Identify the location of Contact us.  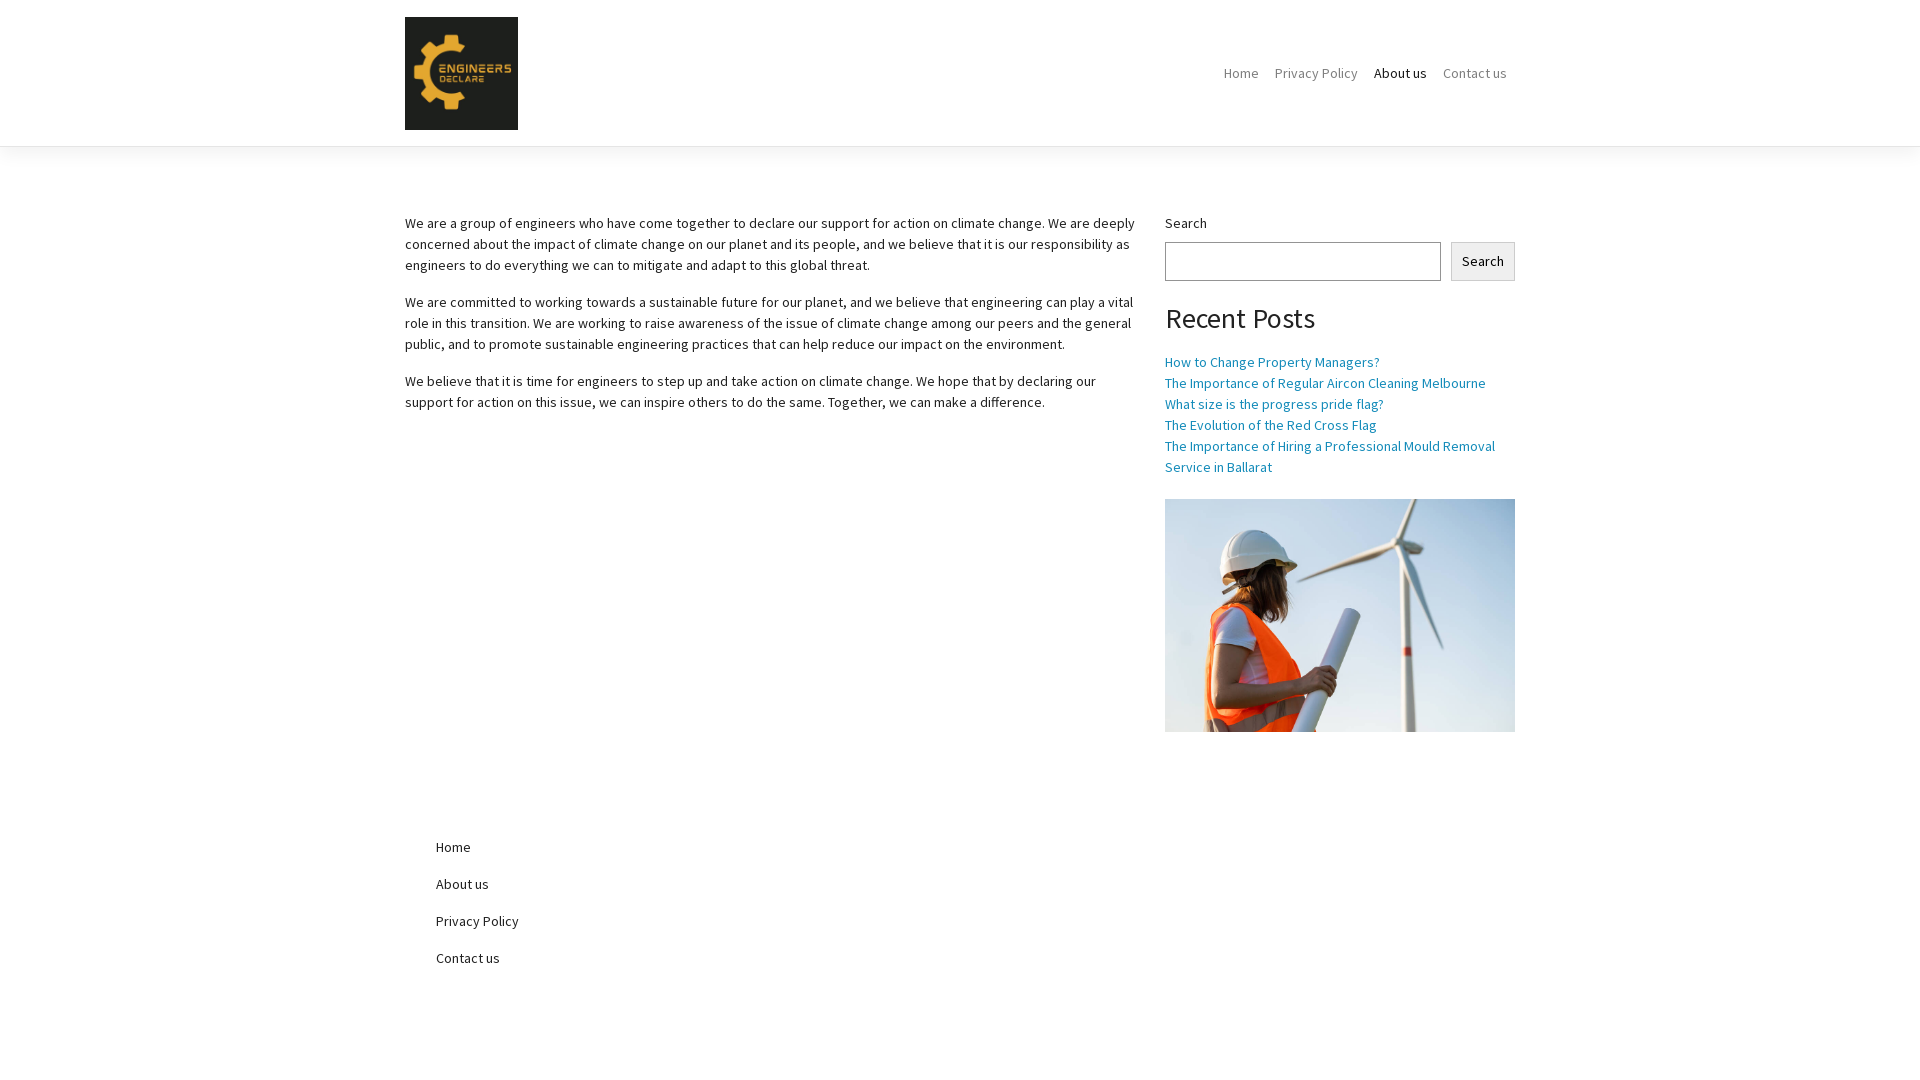
(1475, 74).